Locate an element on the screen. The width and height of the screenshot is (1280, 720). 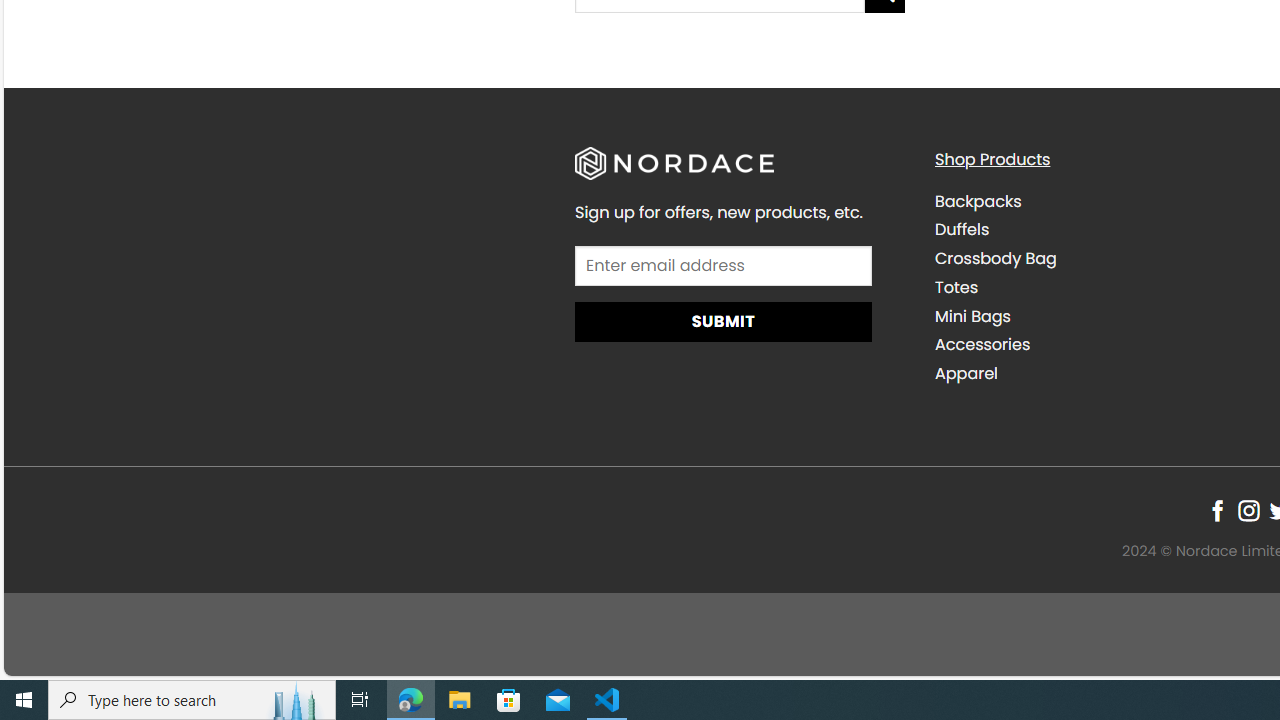
AutomationID: input_4_1 is located at coordinates (722, 264).